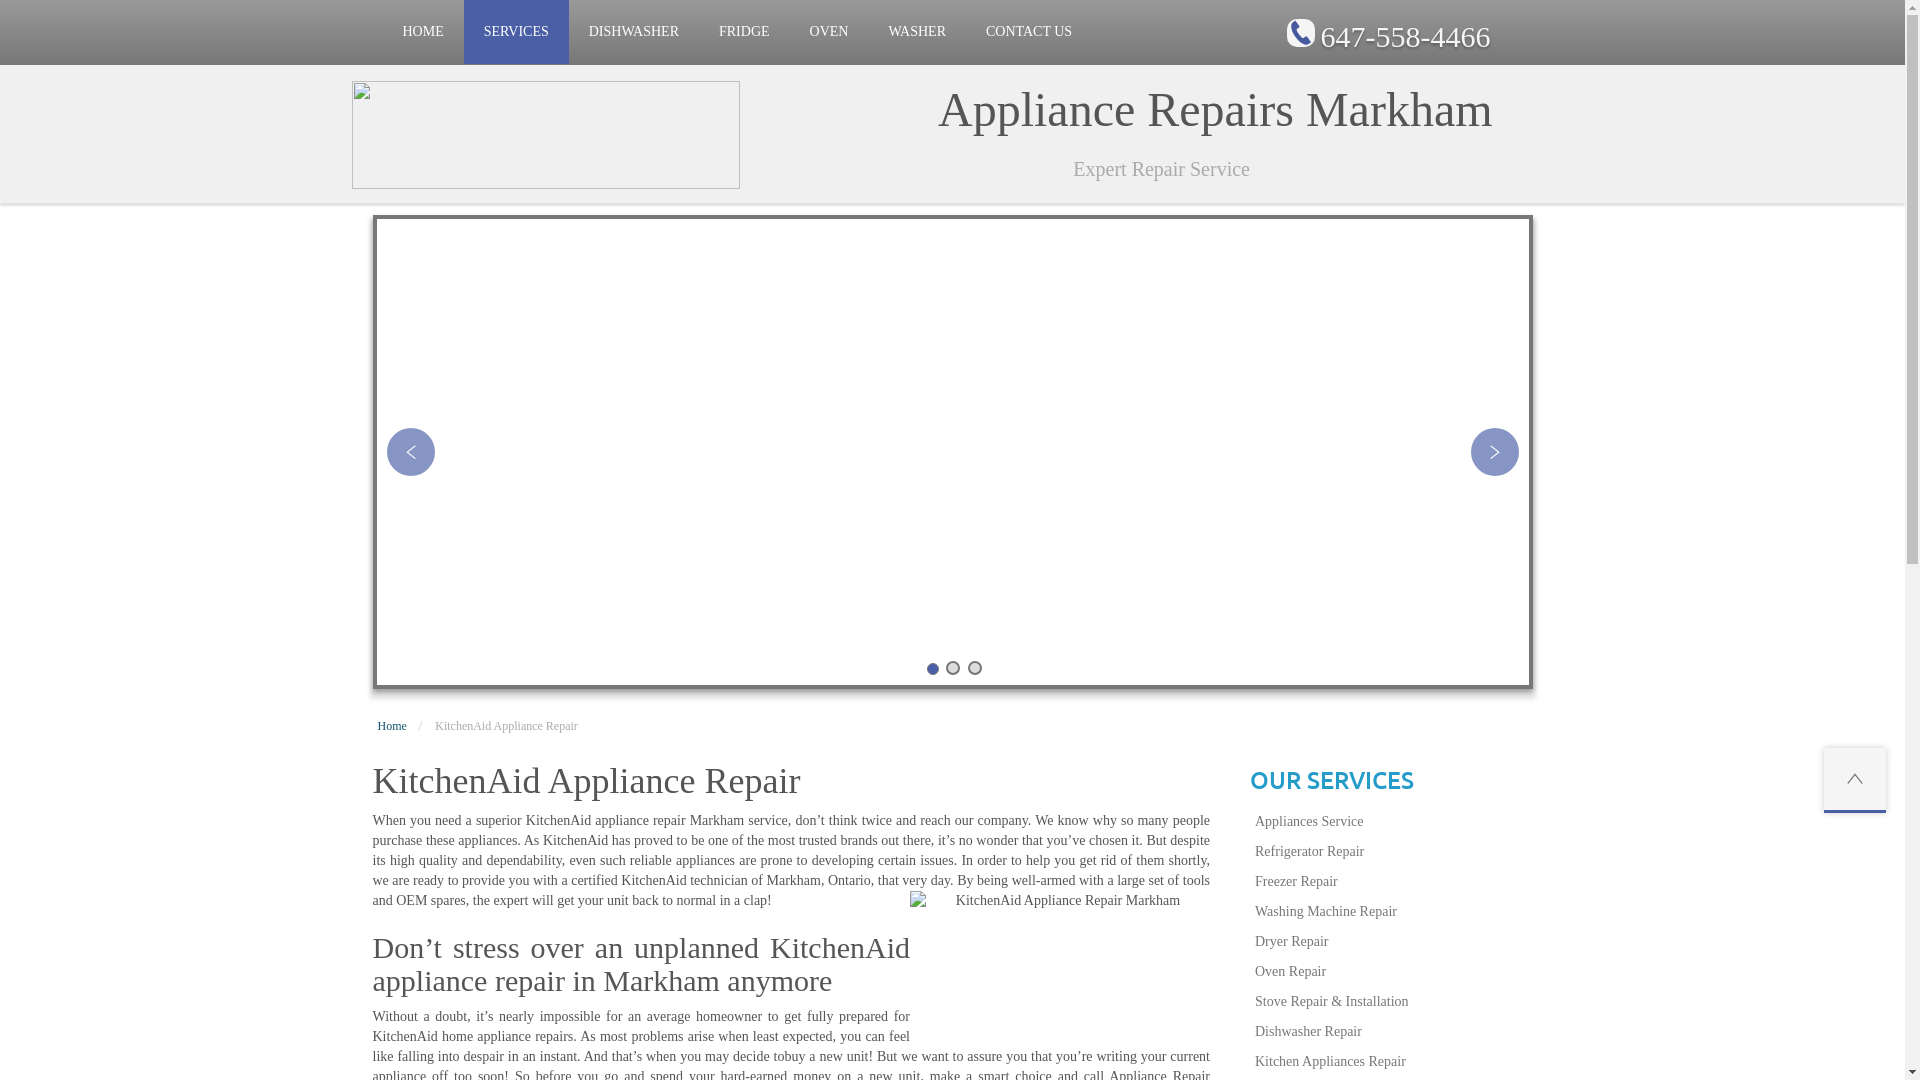 This screenshot has height=1080, width=1920. What do you see at coordinates (1392, 1062) in the screenshot?
I see `Kitchen Appliances Repair` at bounding box center [1392, 1062].